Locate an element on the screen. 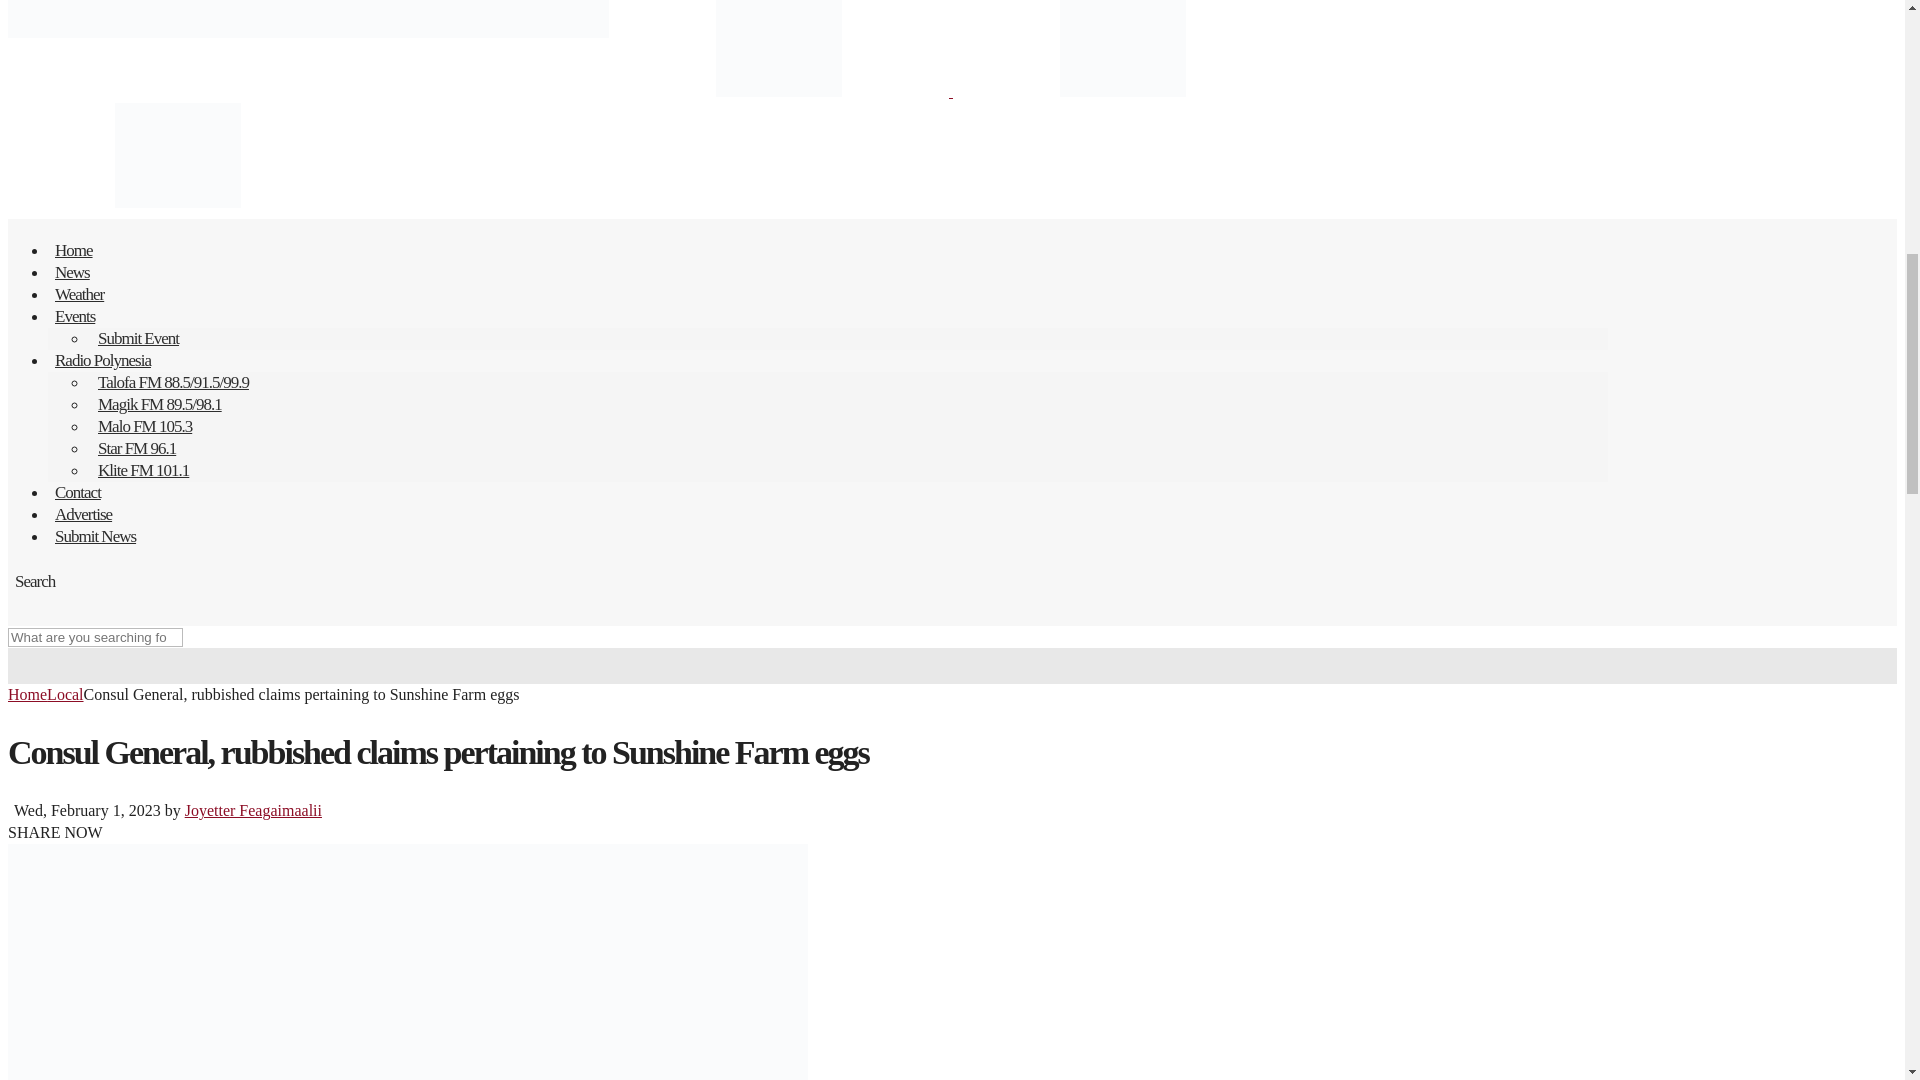  News is located at coordinates (76, 272).